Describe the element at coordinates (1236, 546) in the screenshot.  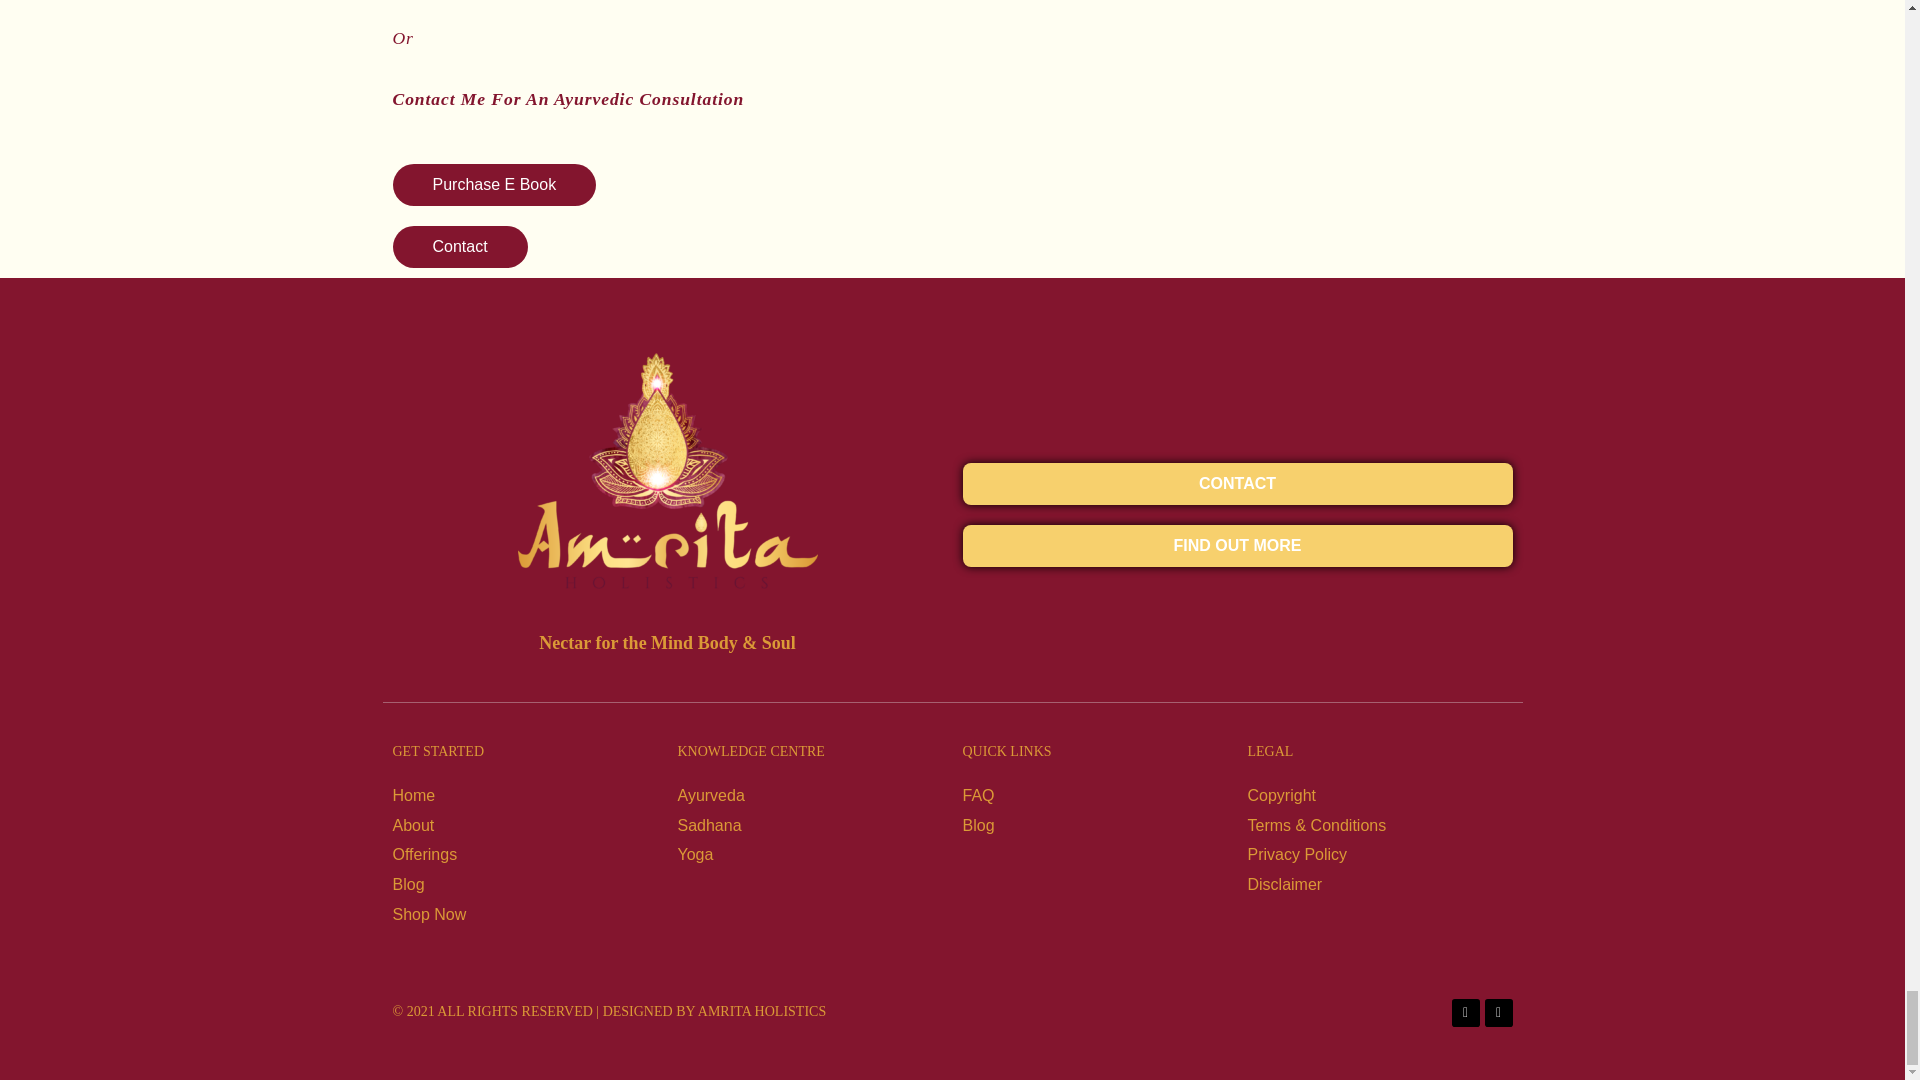
I see `FIND OUT MORE` at that location.